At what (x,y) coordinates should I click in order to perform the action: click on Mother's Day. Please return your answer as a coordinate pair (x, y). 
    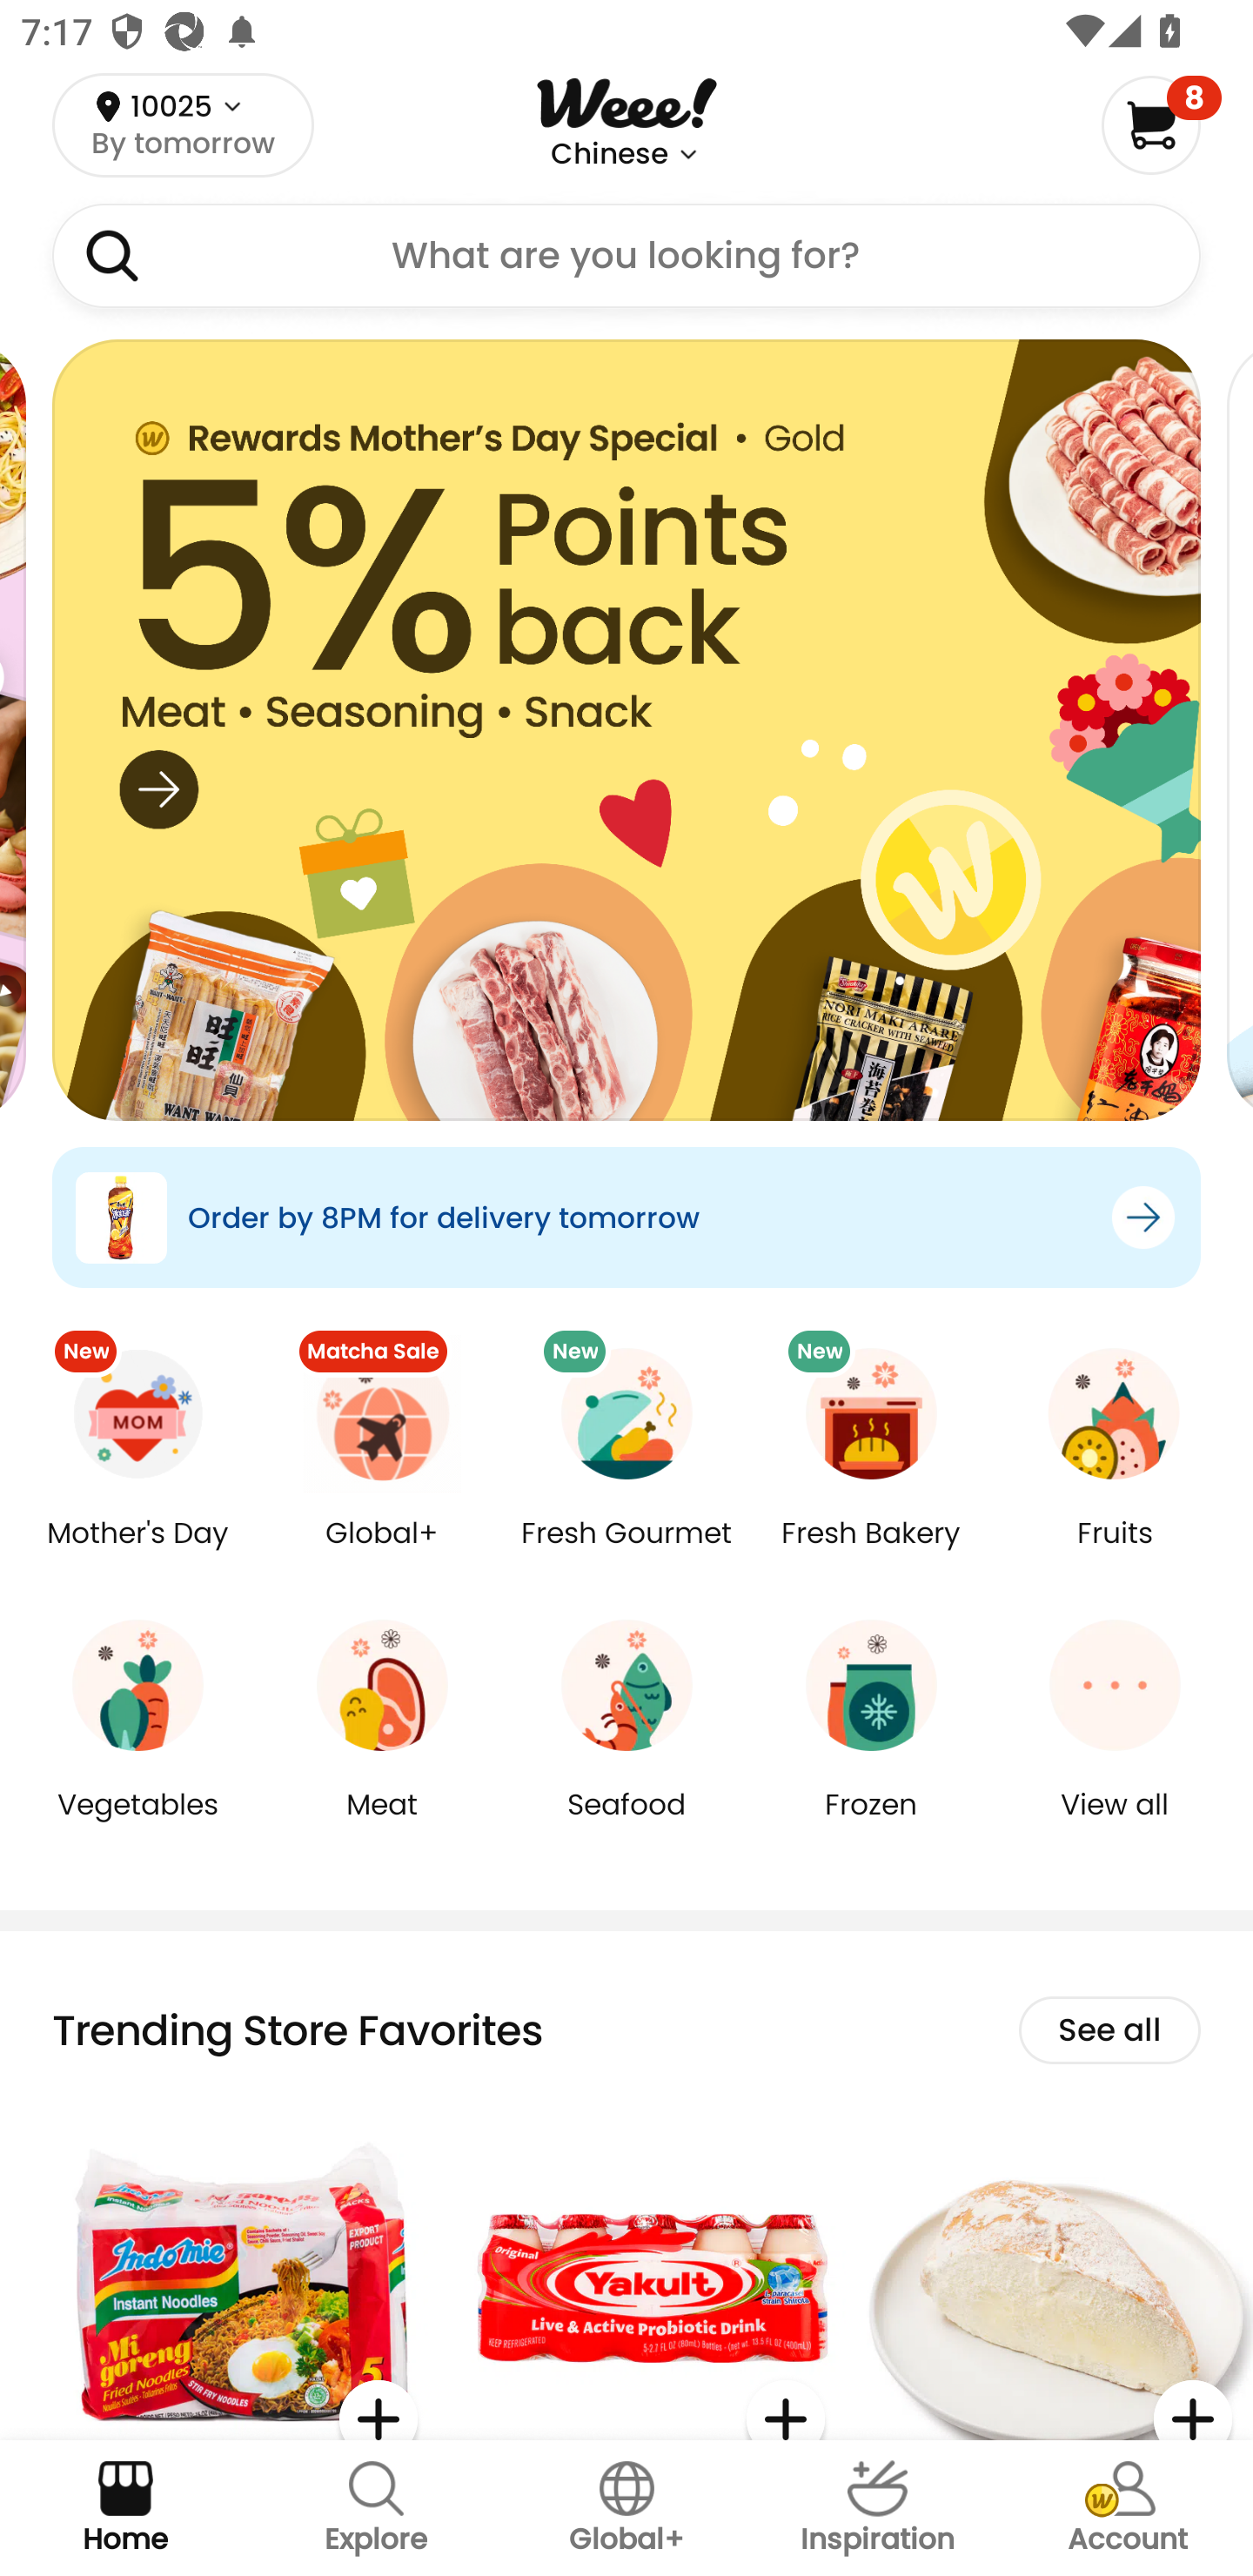
    Looking at the image, I should click on (137, 1554).